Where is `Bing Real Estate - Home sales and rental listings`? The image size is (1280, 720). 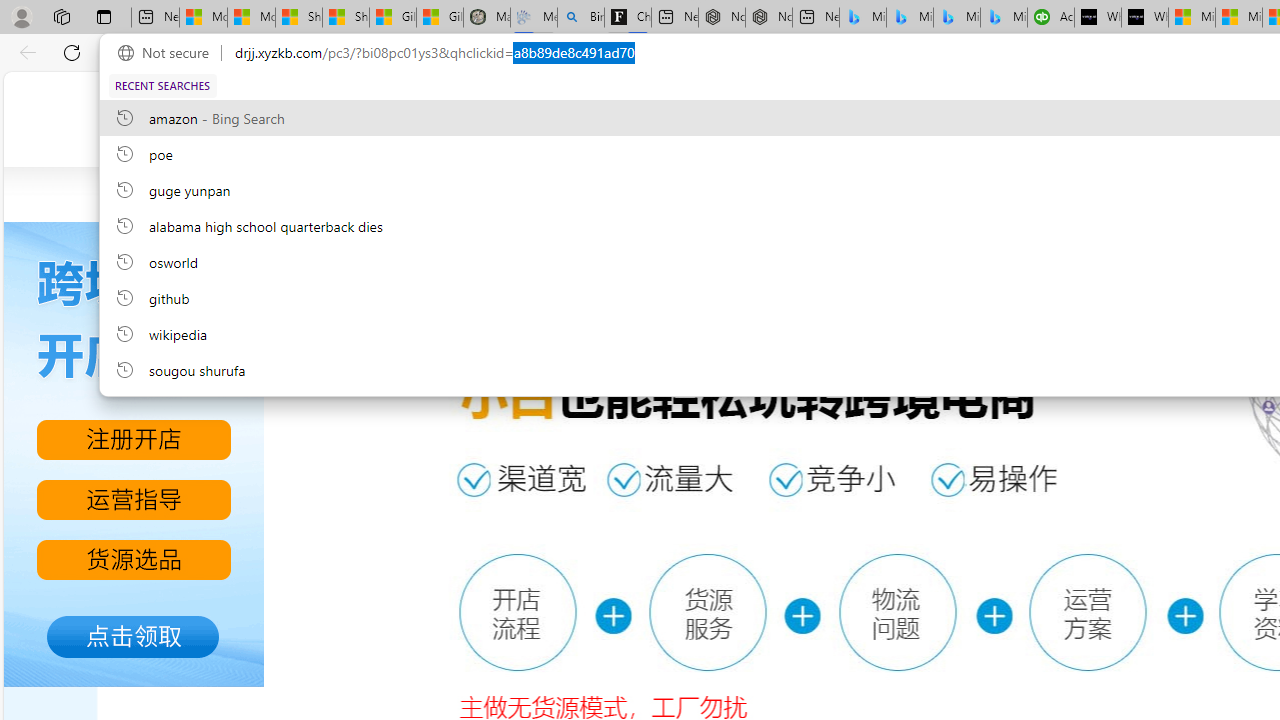 Bing Real Estate - Home sales and rental listings is located at coordinates (581, 18).